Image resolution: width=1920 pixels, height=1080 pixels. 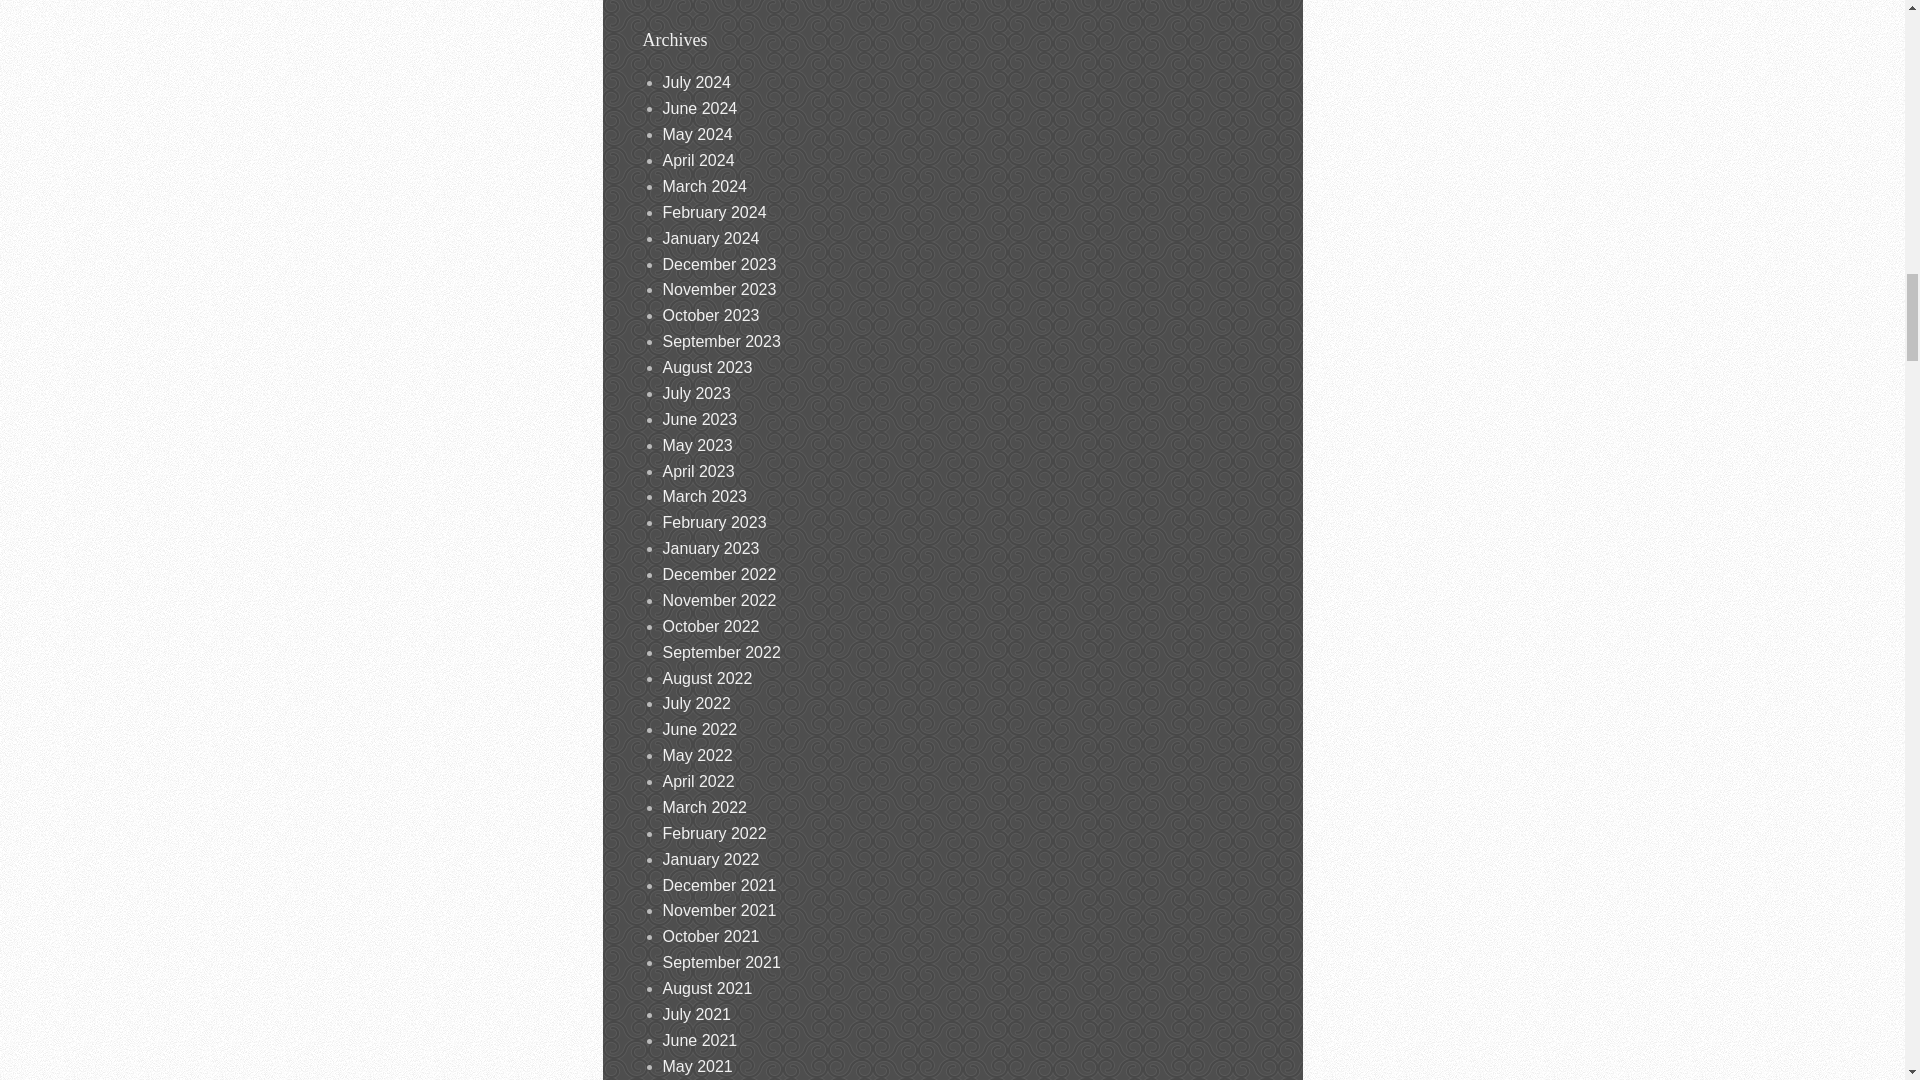 What do you see at coordinates (707, 366) in the screenshot?
I see `August 2023` at bounding box center [707, 366].